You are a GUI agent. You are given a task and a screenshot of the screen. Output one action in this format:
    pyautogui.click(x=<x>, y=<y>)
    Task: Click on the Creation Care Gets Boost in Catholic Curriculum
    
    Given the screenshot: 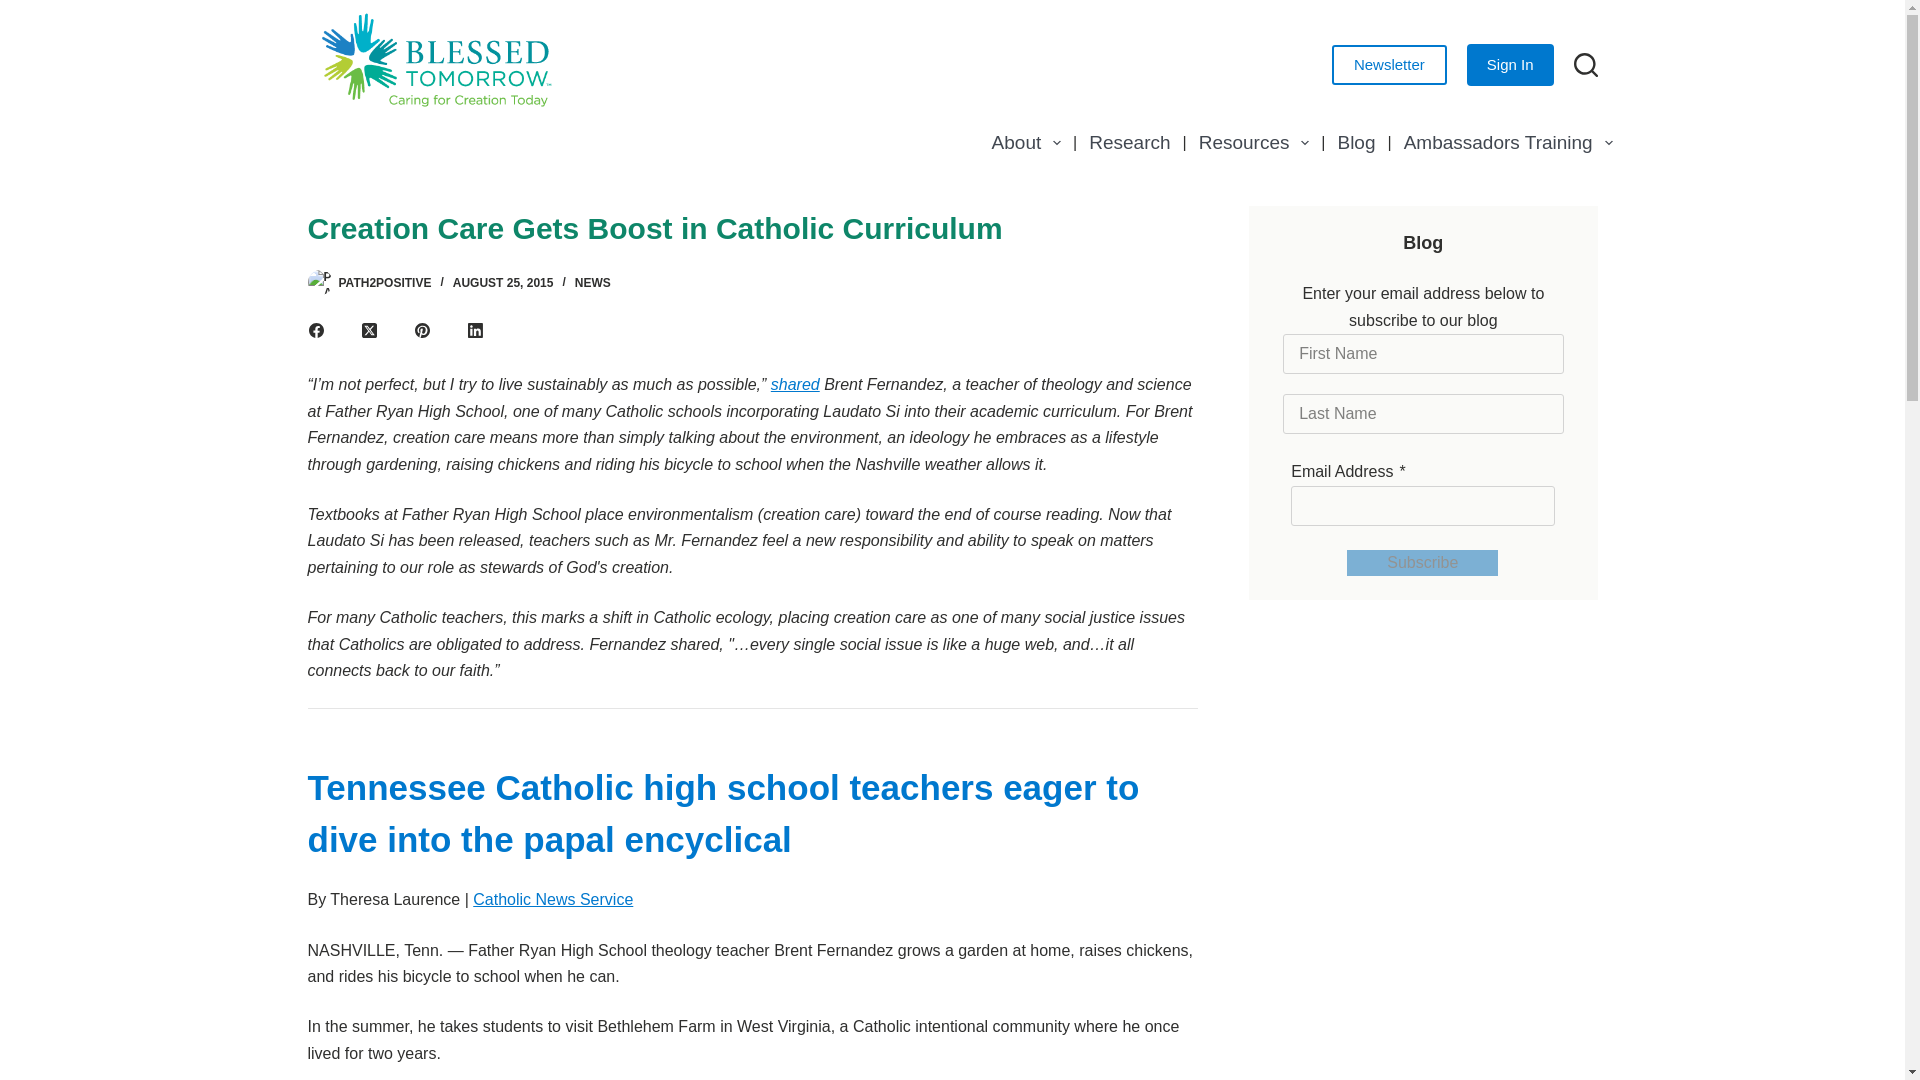 What is the action you would take?
    pyautogui.click(x=752, y=228)
    